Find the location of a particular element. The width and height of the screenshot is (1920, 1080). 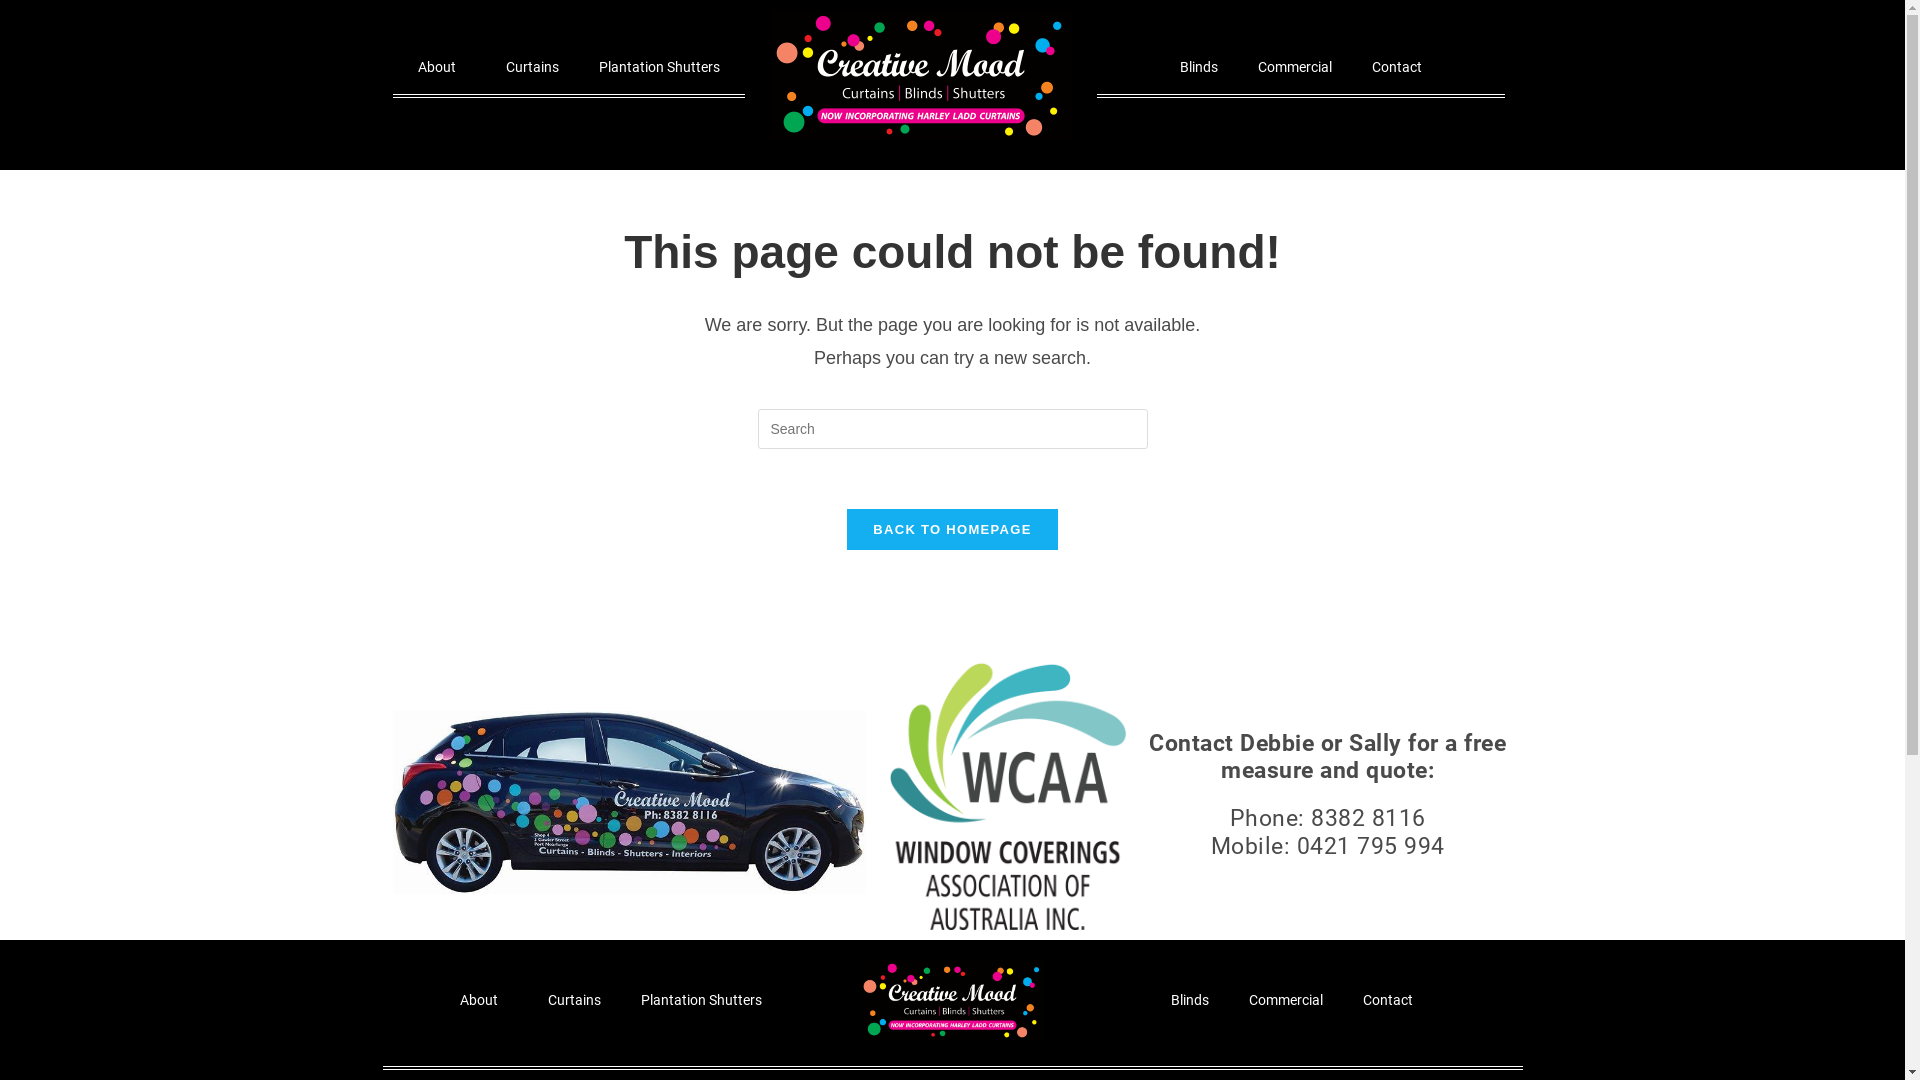

About is located at coordinates (442, 67).